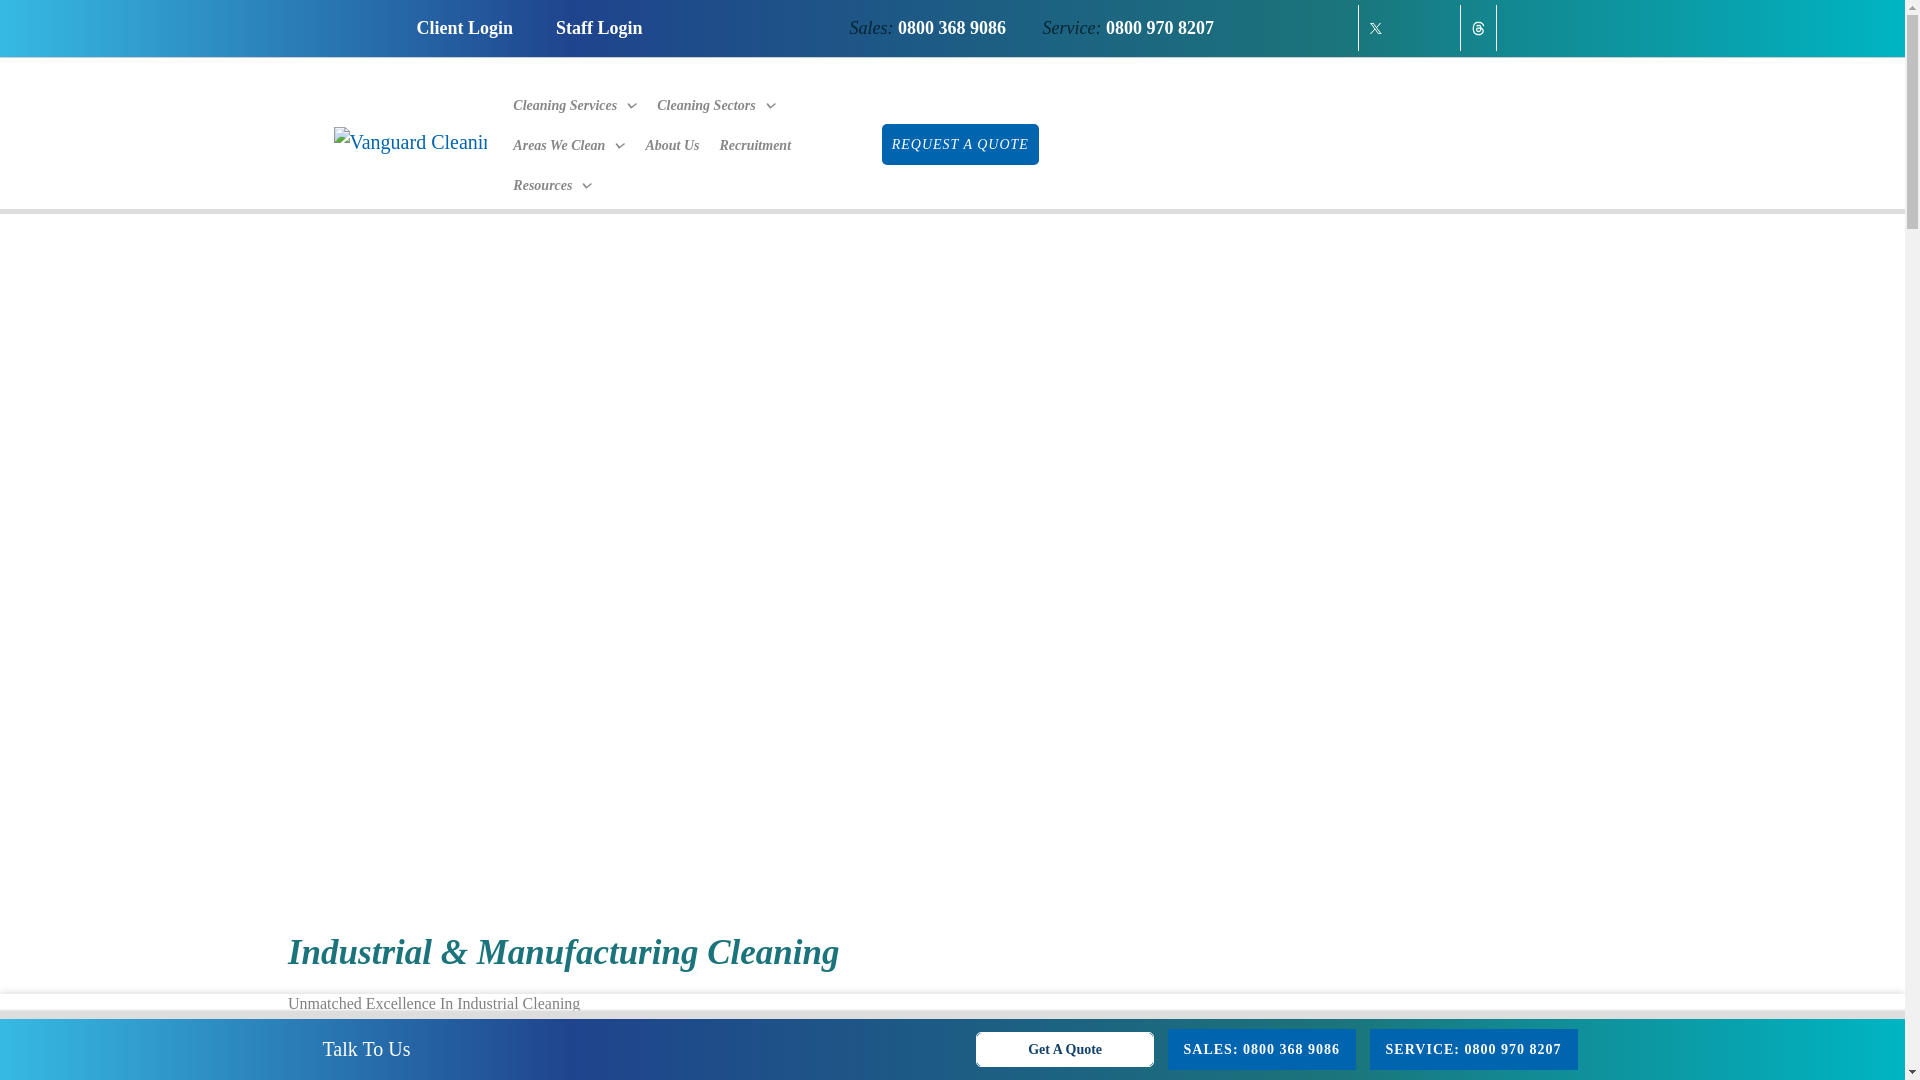  I want to click on Cleaning Services, so click(575, 100).